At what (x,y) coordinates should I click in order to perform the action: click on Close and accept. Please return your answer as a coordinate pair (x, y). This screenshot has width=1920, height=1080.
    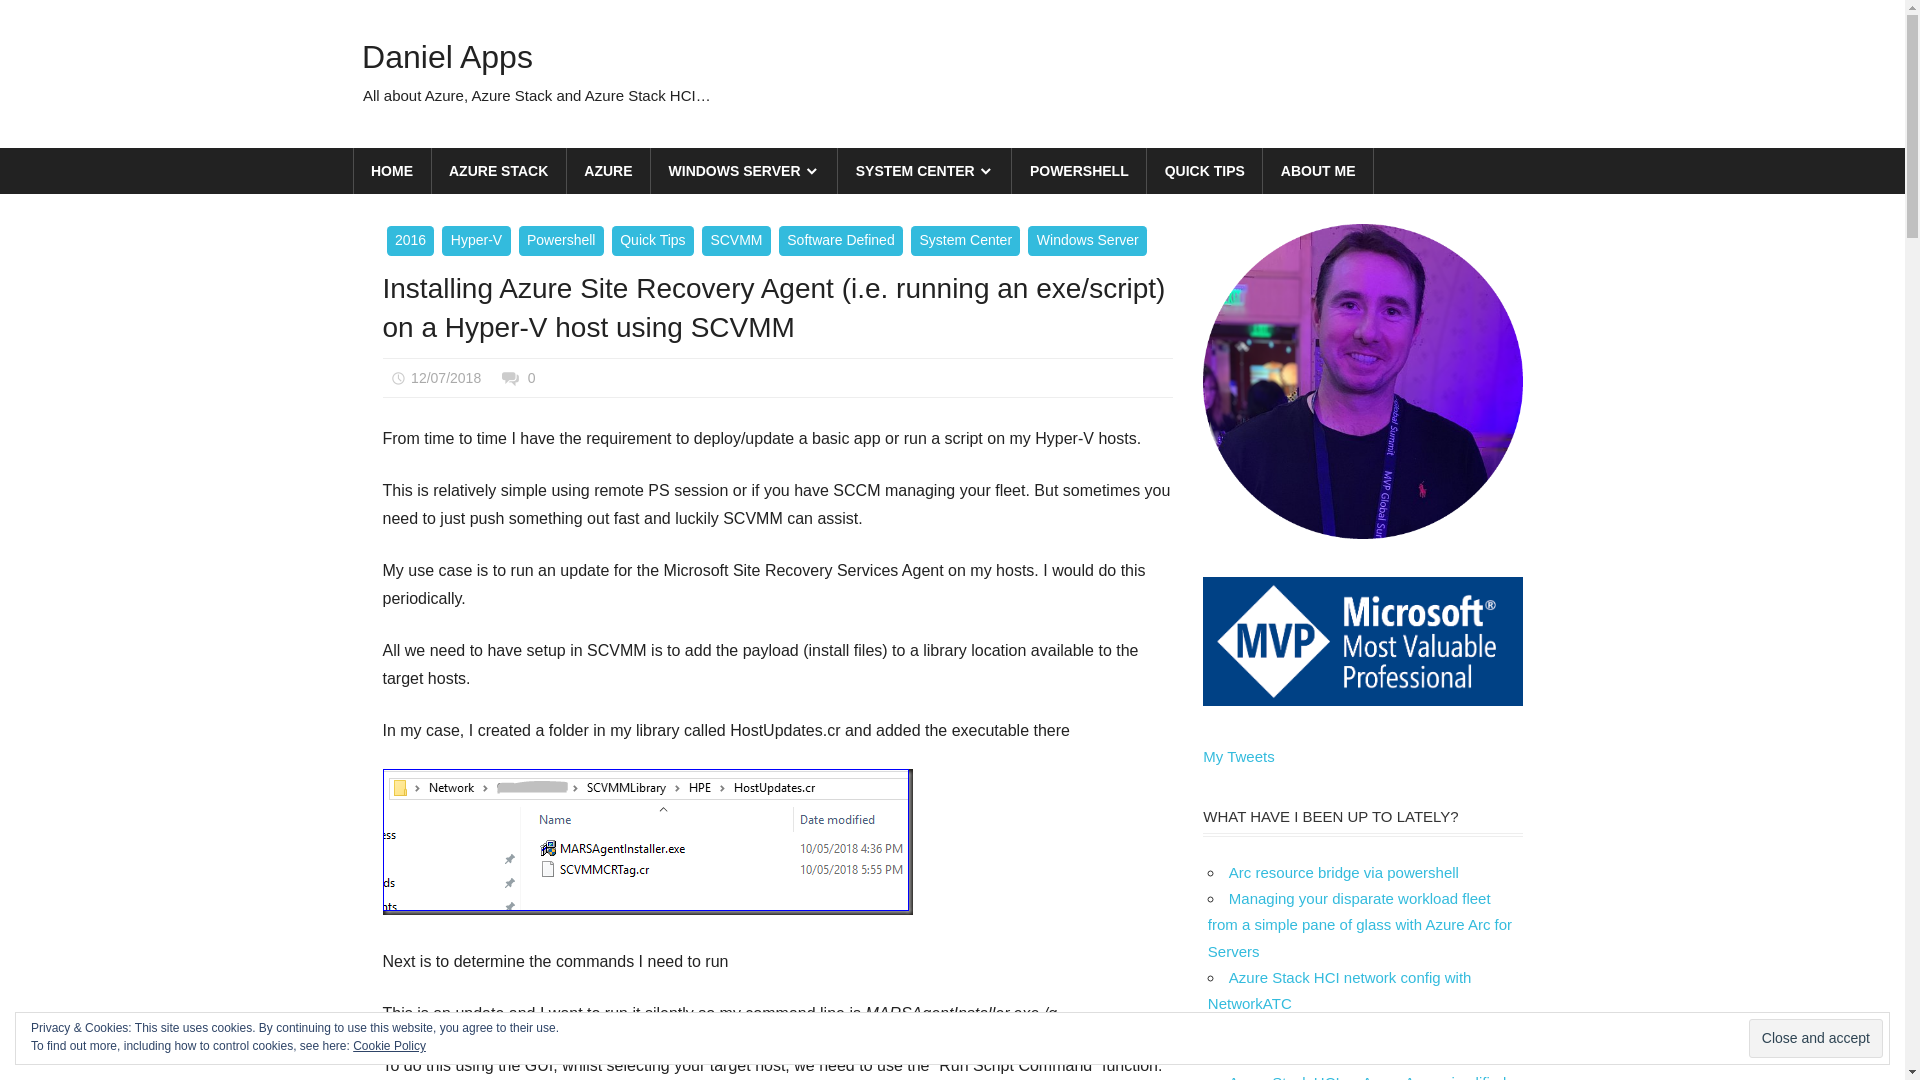
    Looking at the image, I should click on (1816, 1038).